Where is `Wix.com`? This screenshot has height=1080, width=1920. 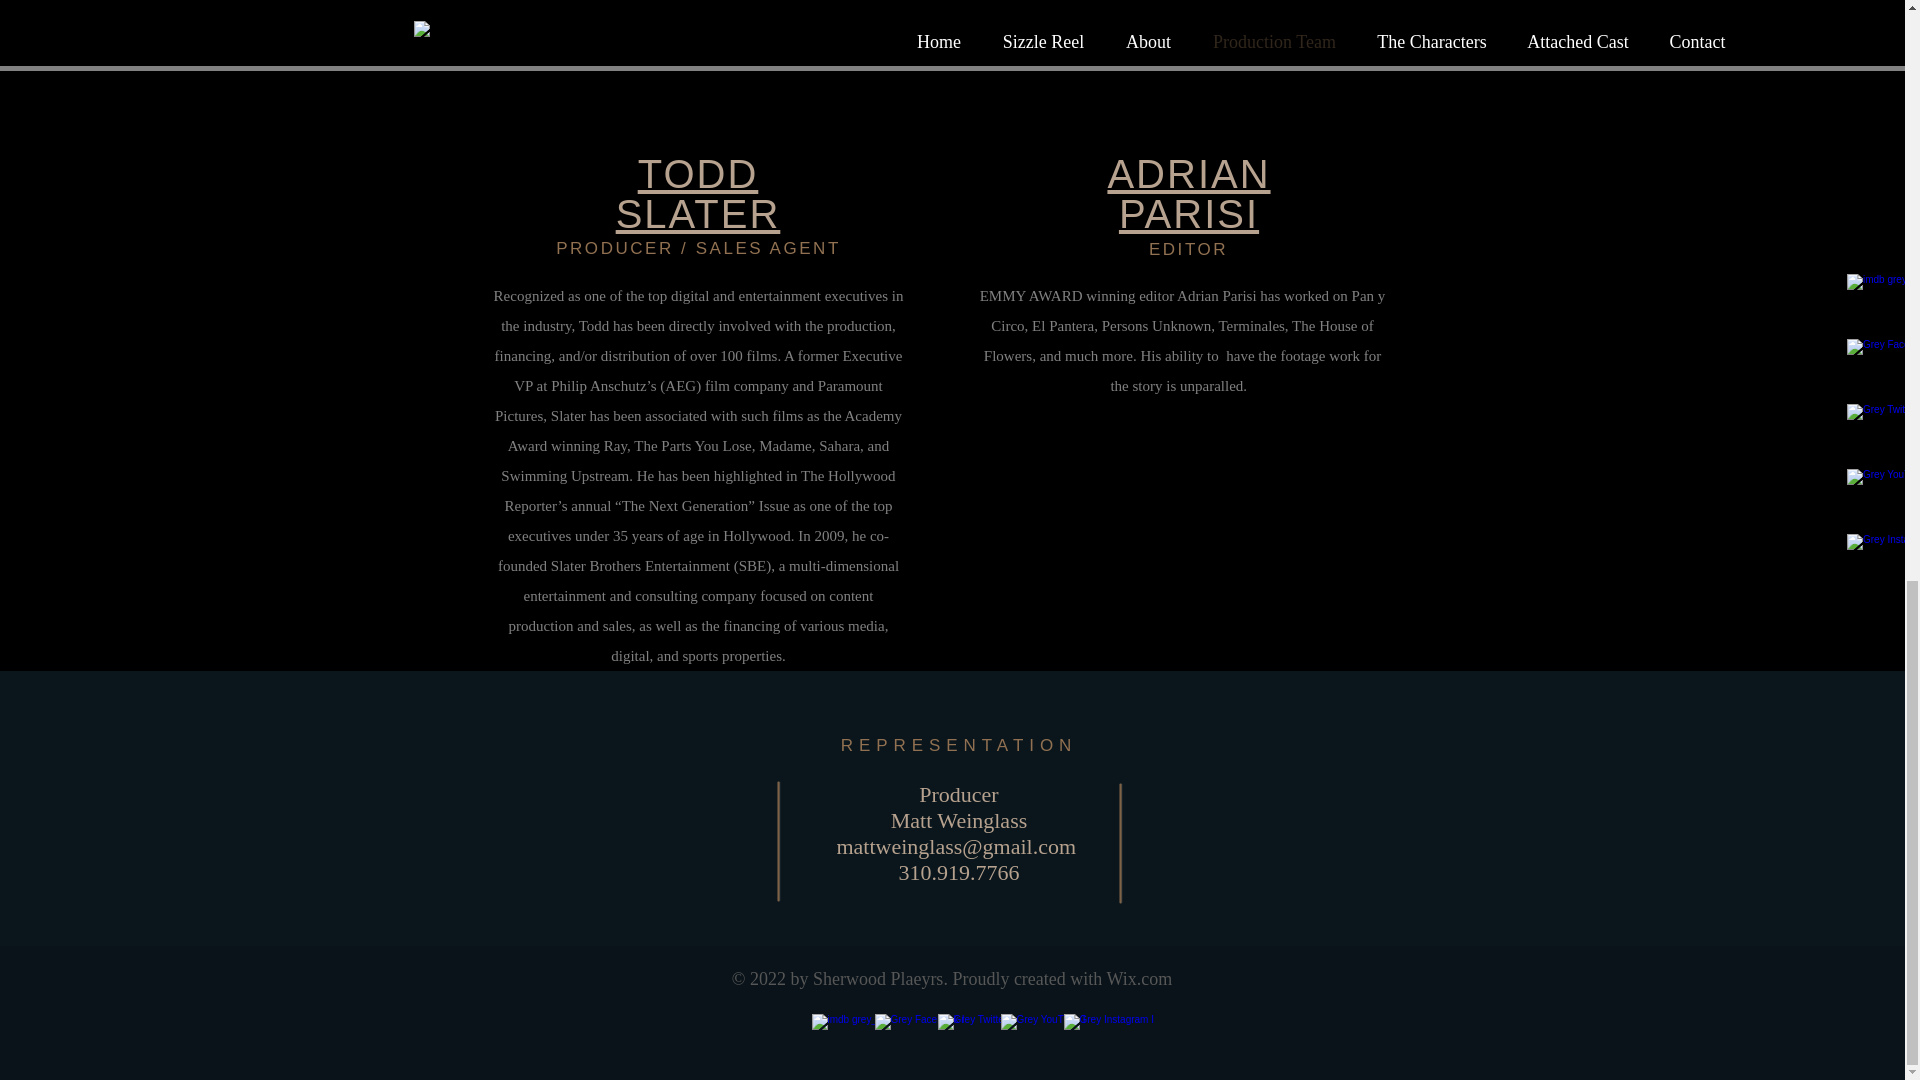 Wix.com is located at coordinates (1140, 978).